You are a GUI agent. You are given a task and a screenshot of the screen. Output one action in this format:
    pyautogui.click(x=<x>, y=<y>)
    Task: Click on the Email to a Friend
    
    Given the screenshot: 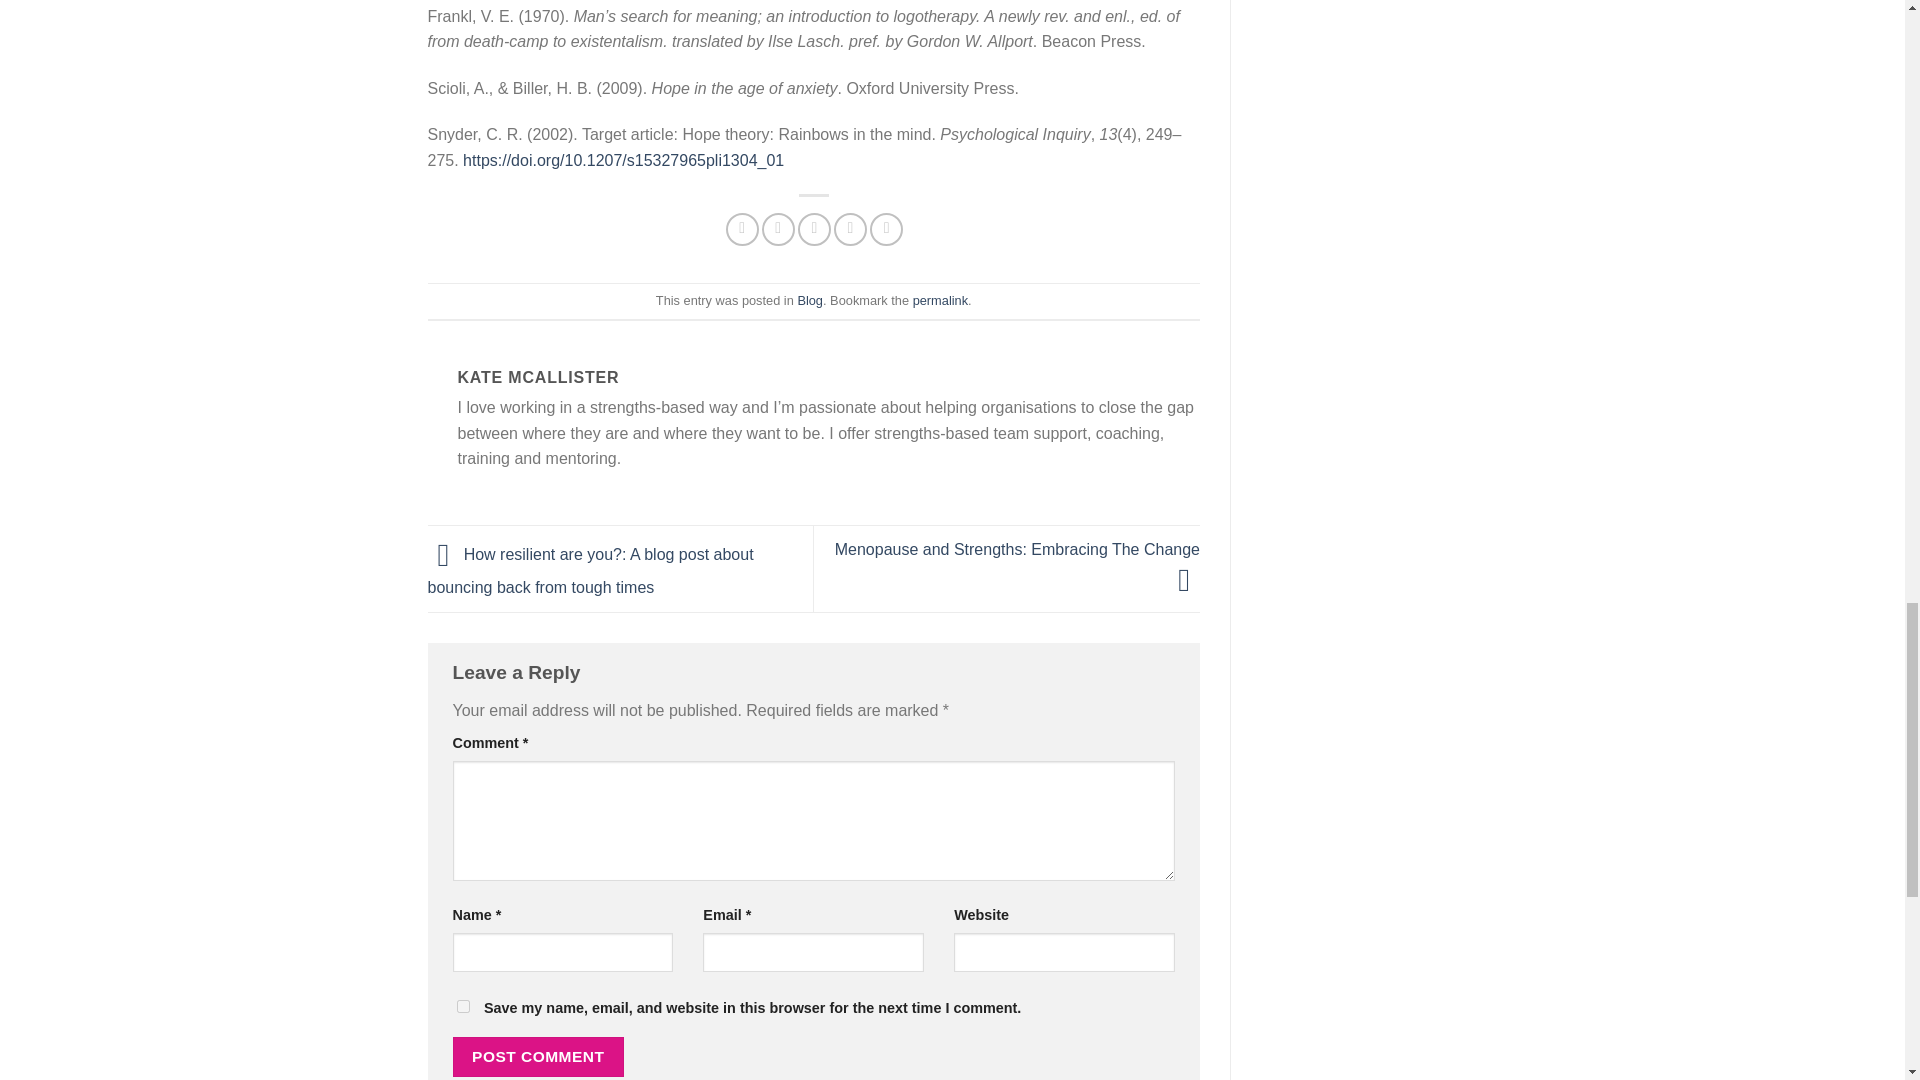 What is the action you would take?
    pyautogui.click(x=814, y=229)
    